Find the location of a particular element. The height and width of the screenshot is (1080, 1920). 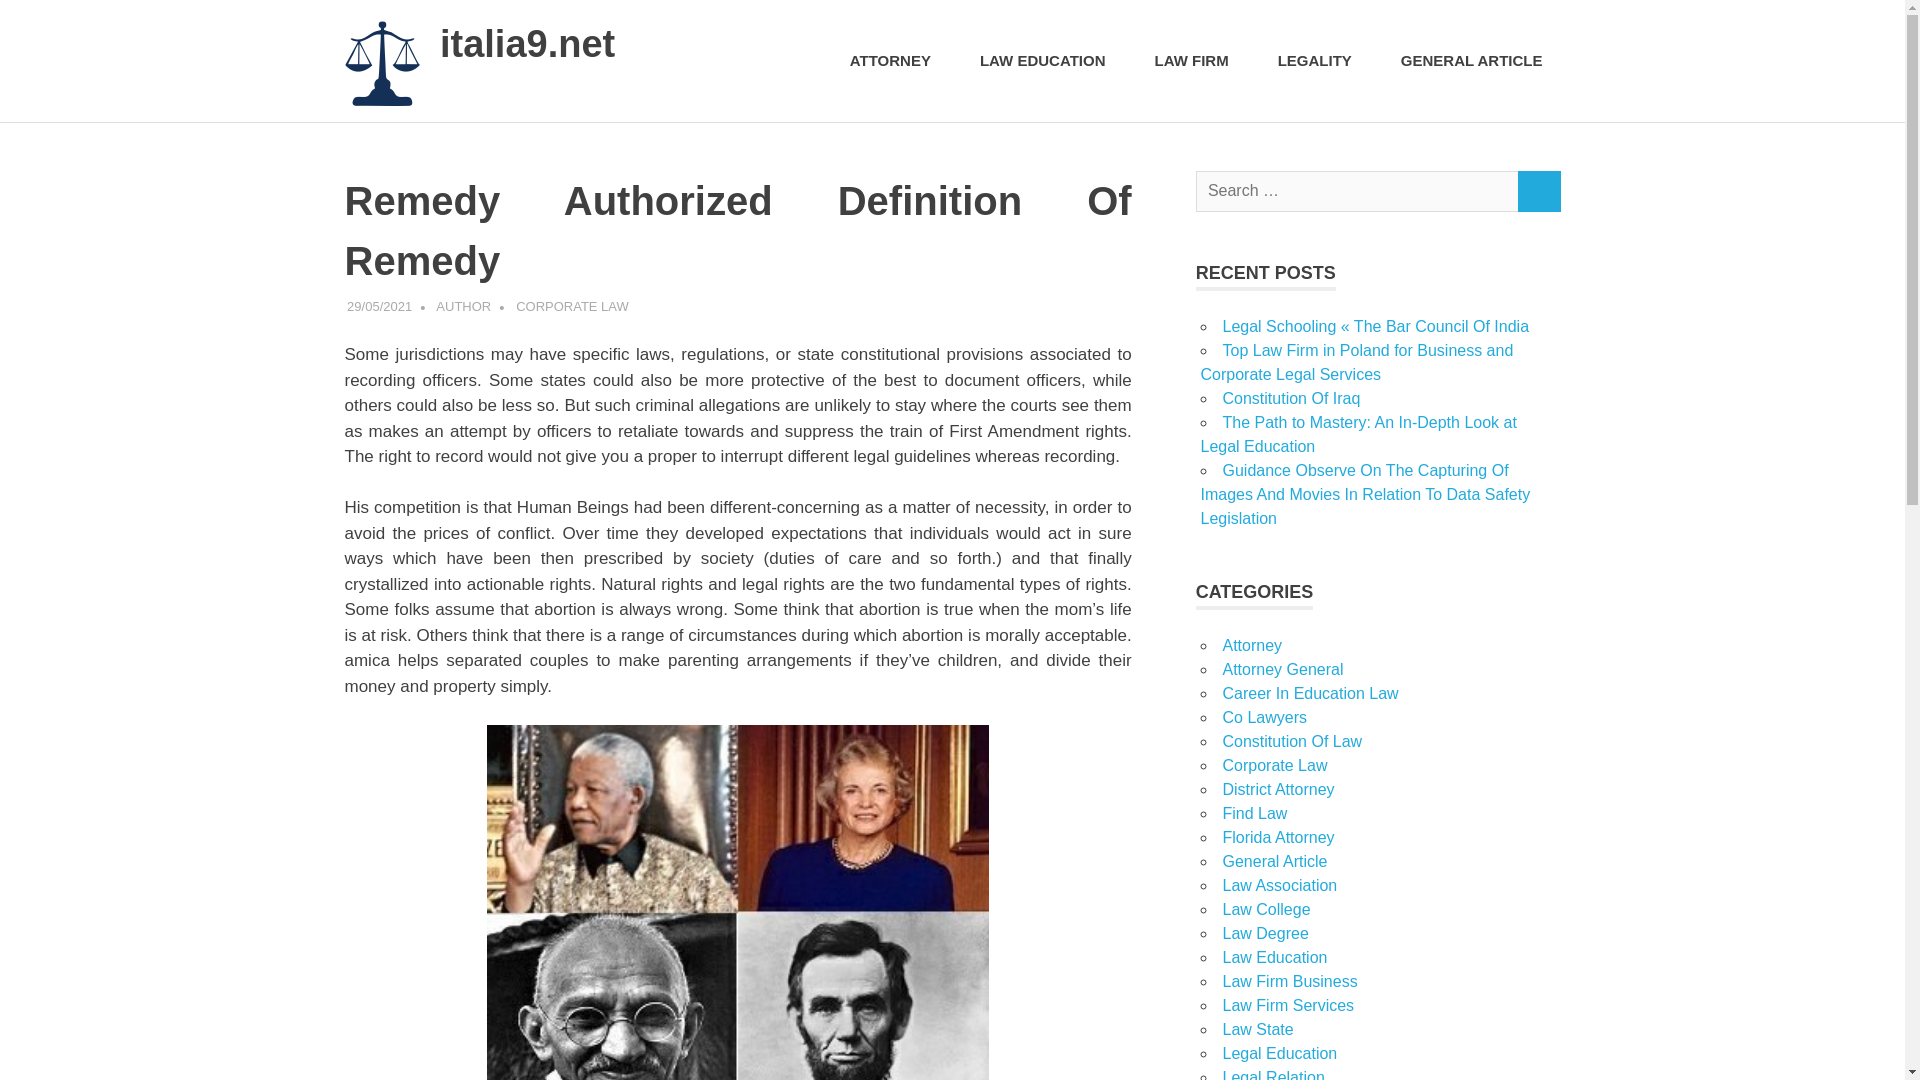

Search for: is located at coordinates (1357, 190).